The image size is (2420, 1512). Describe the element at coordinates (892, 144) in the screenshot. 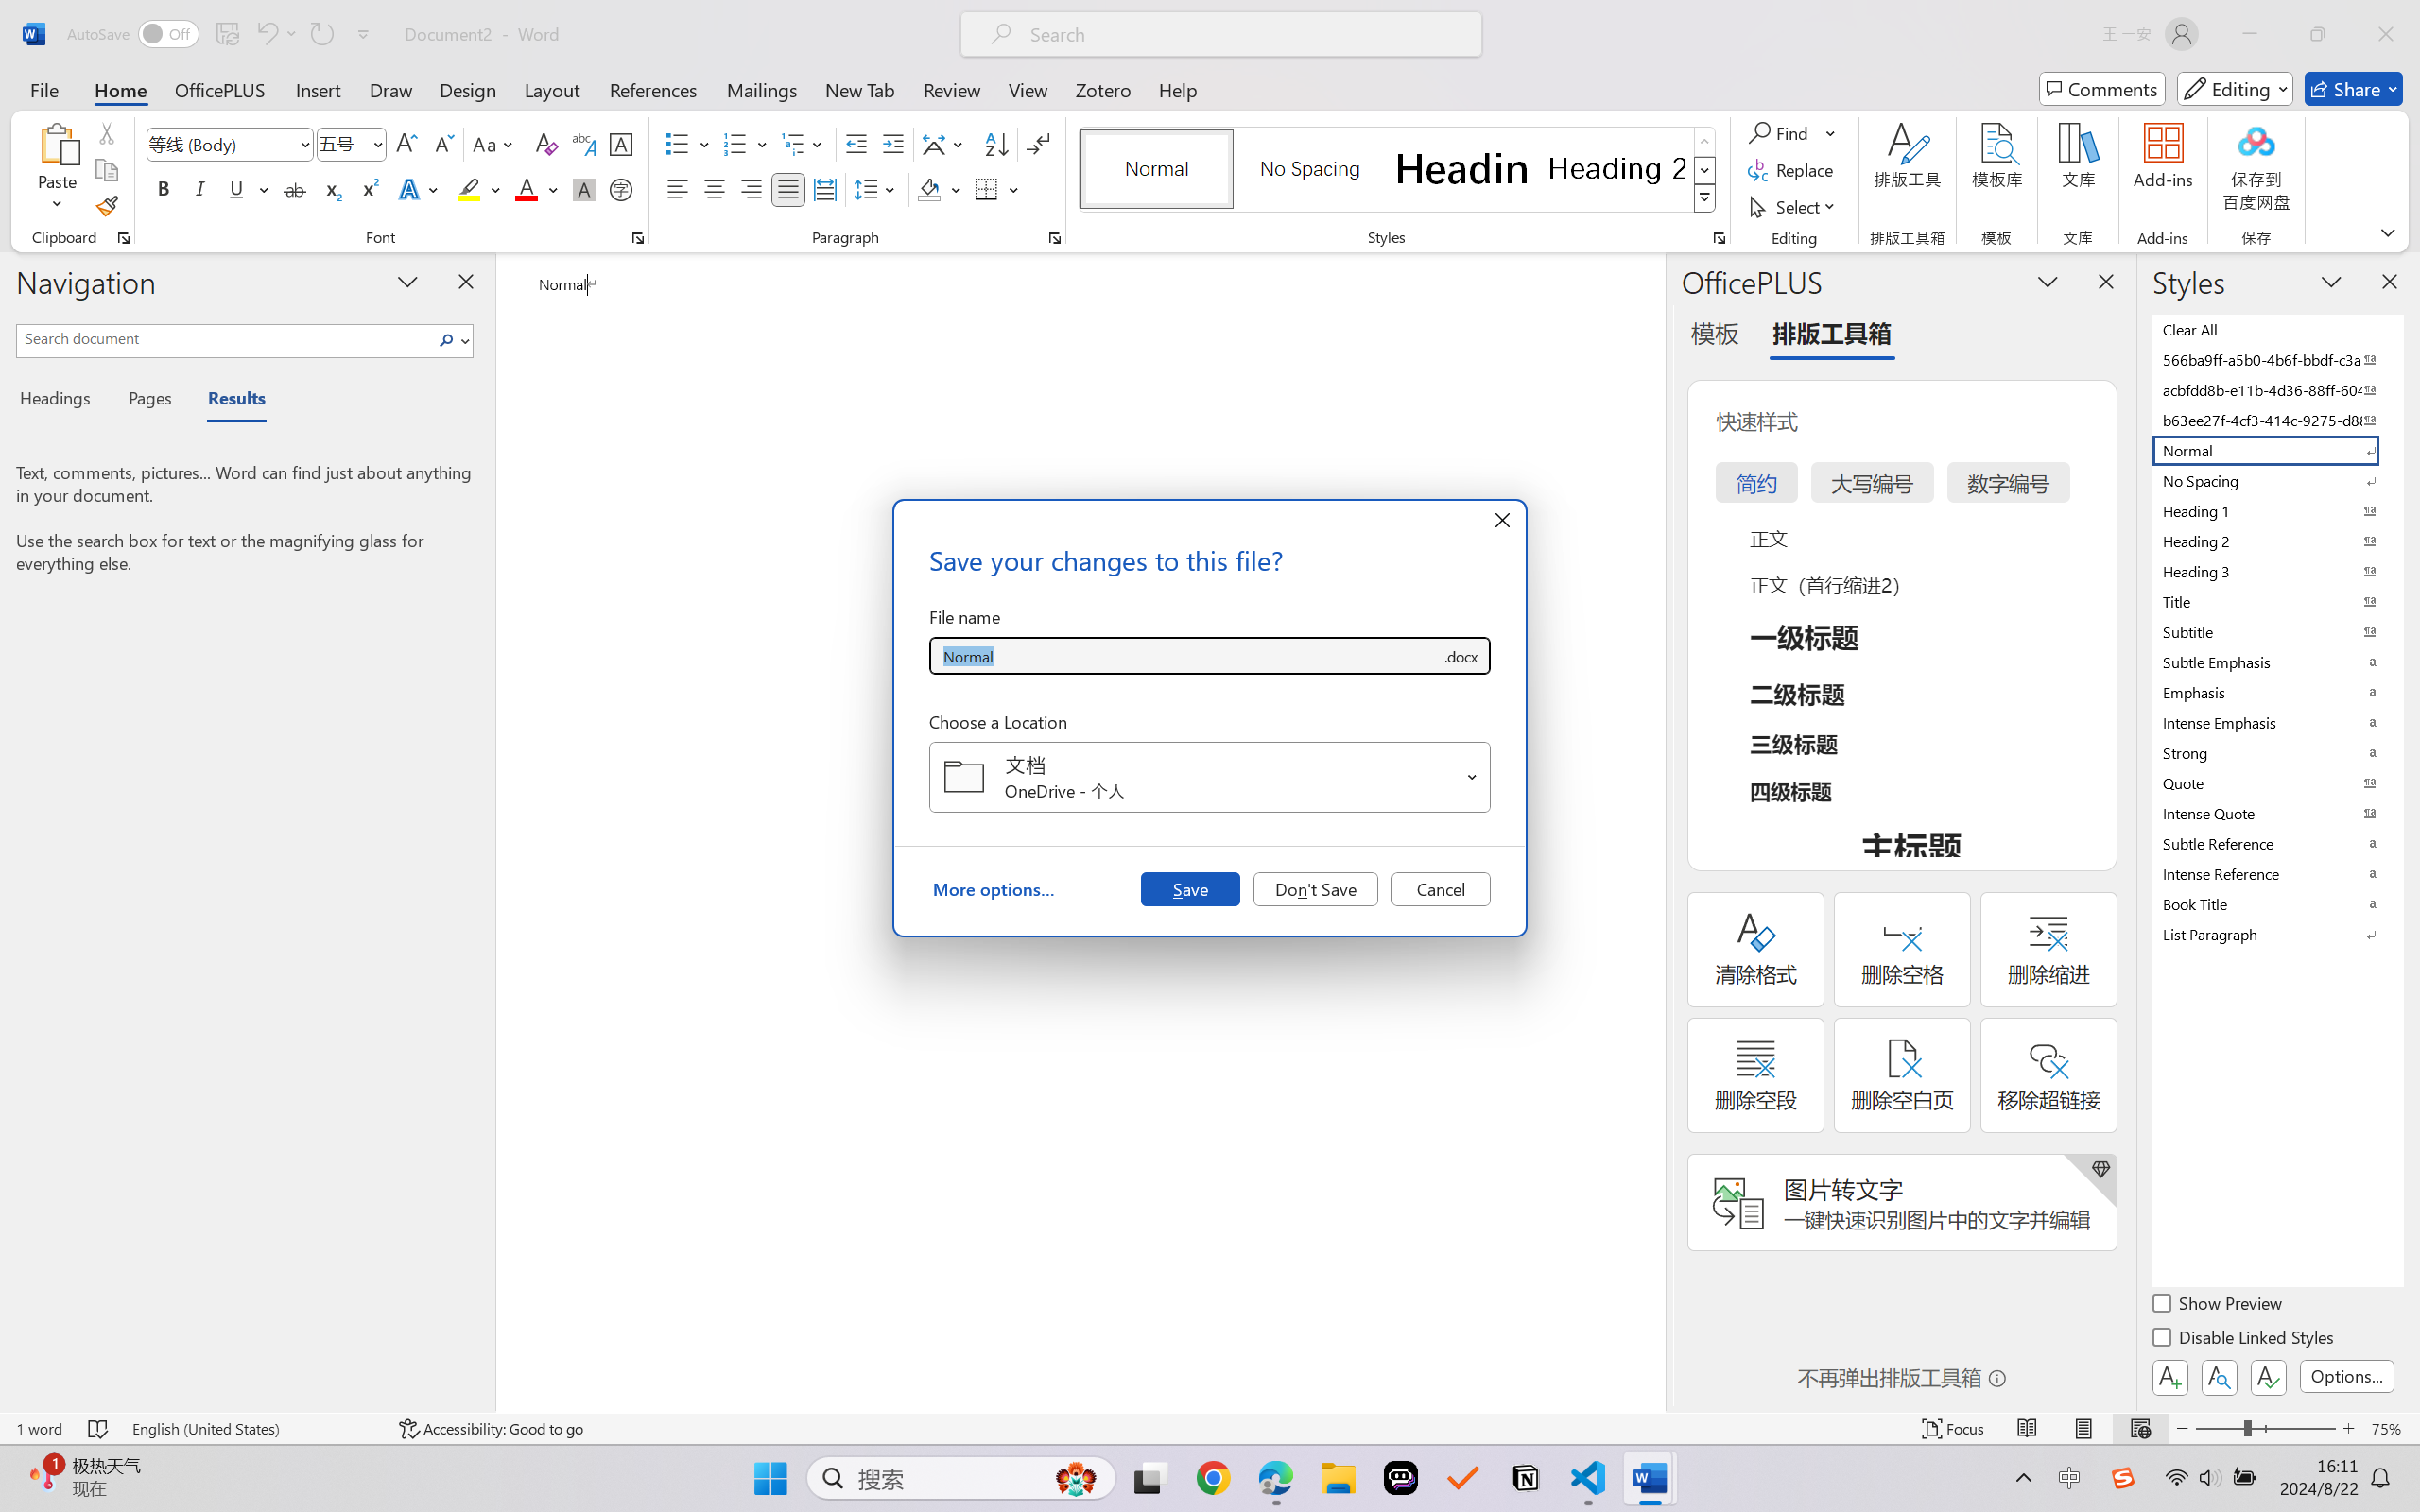

I see `Increase Indent` at that location.